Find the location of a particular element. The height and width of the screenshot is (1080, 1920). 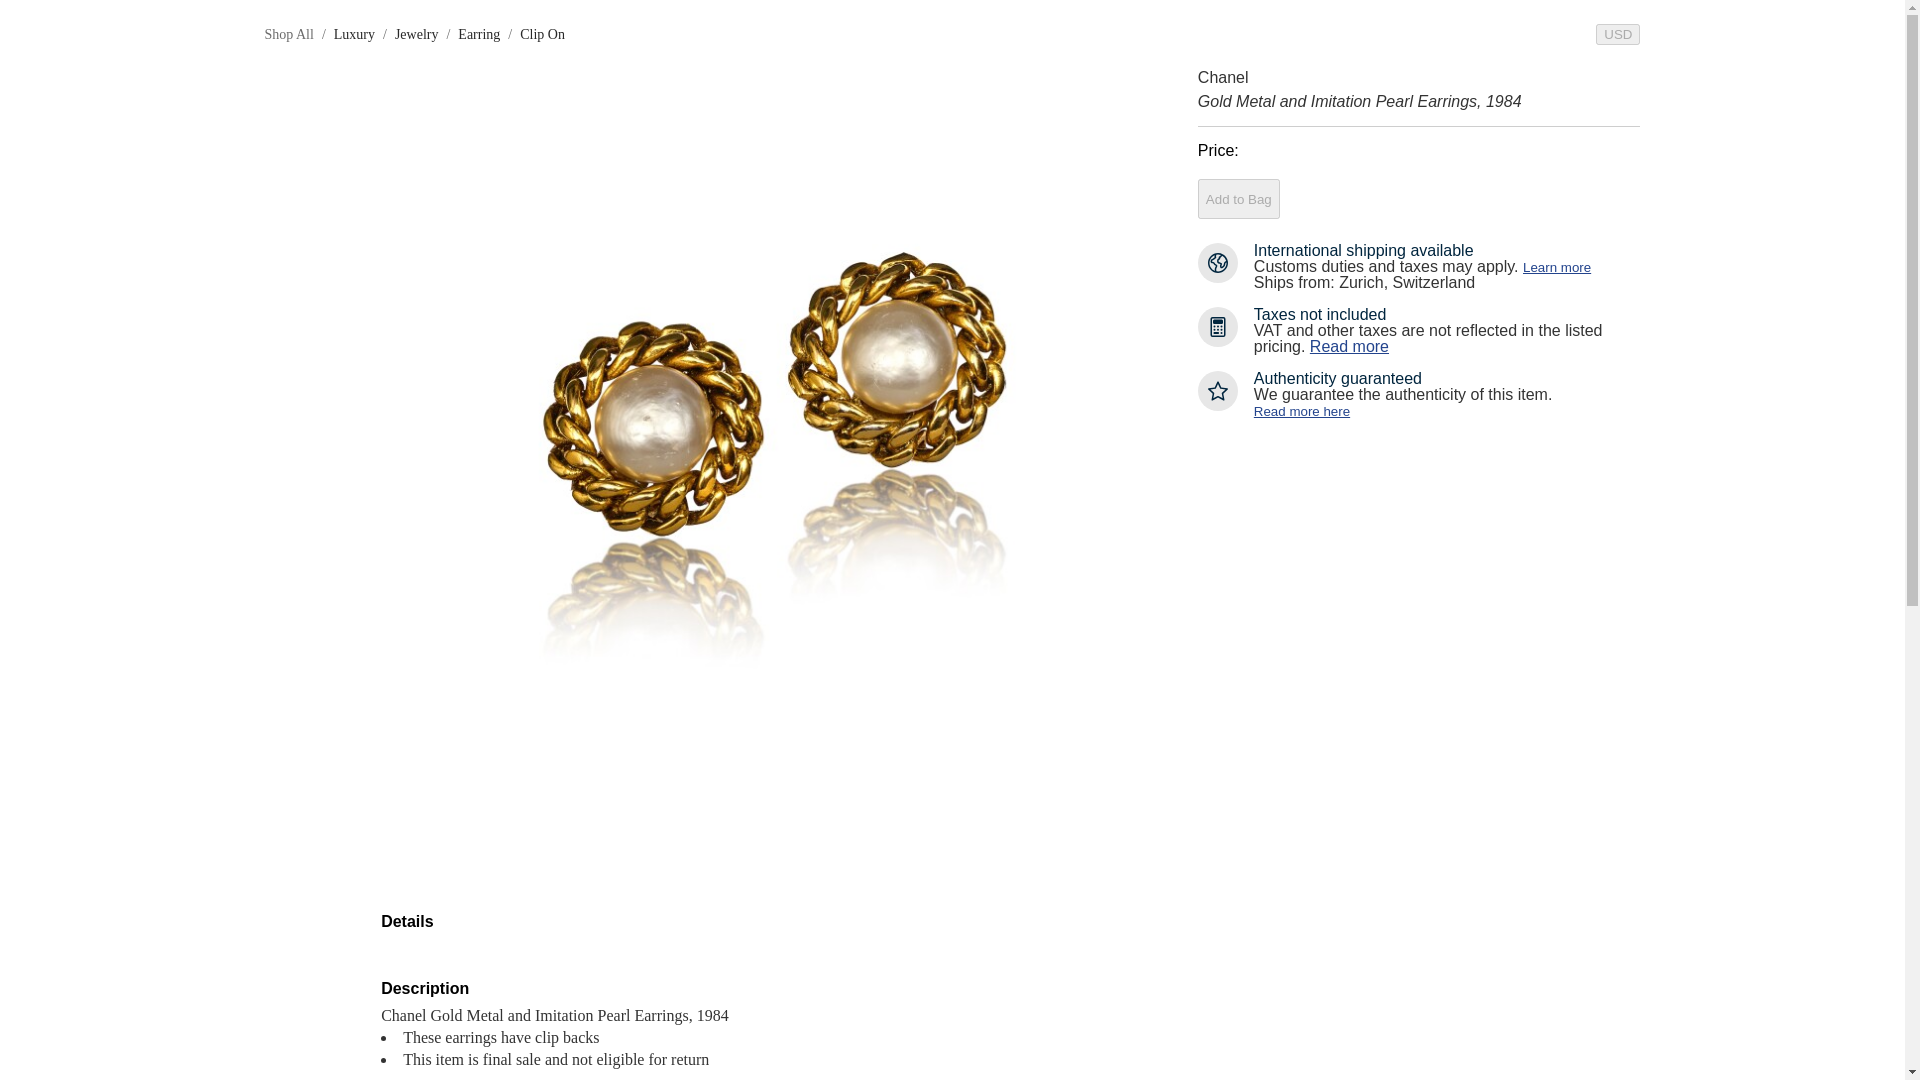

Read more is located at coordinates (1348, 346).